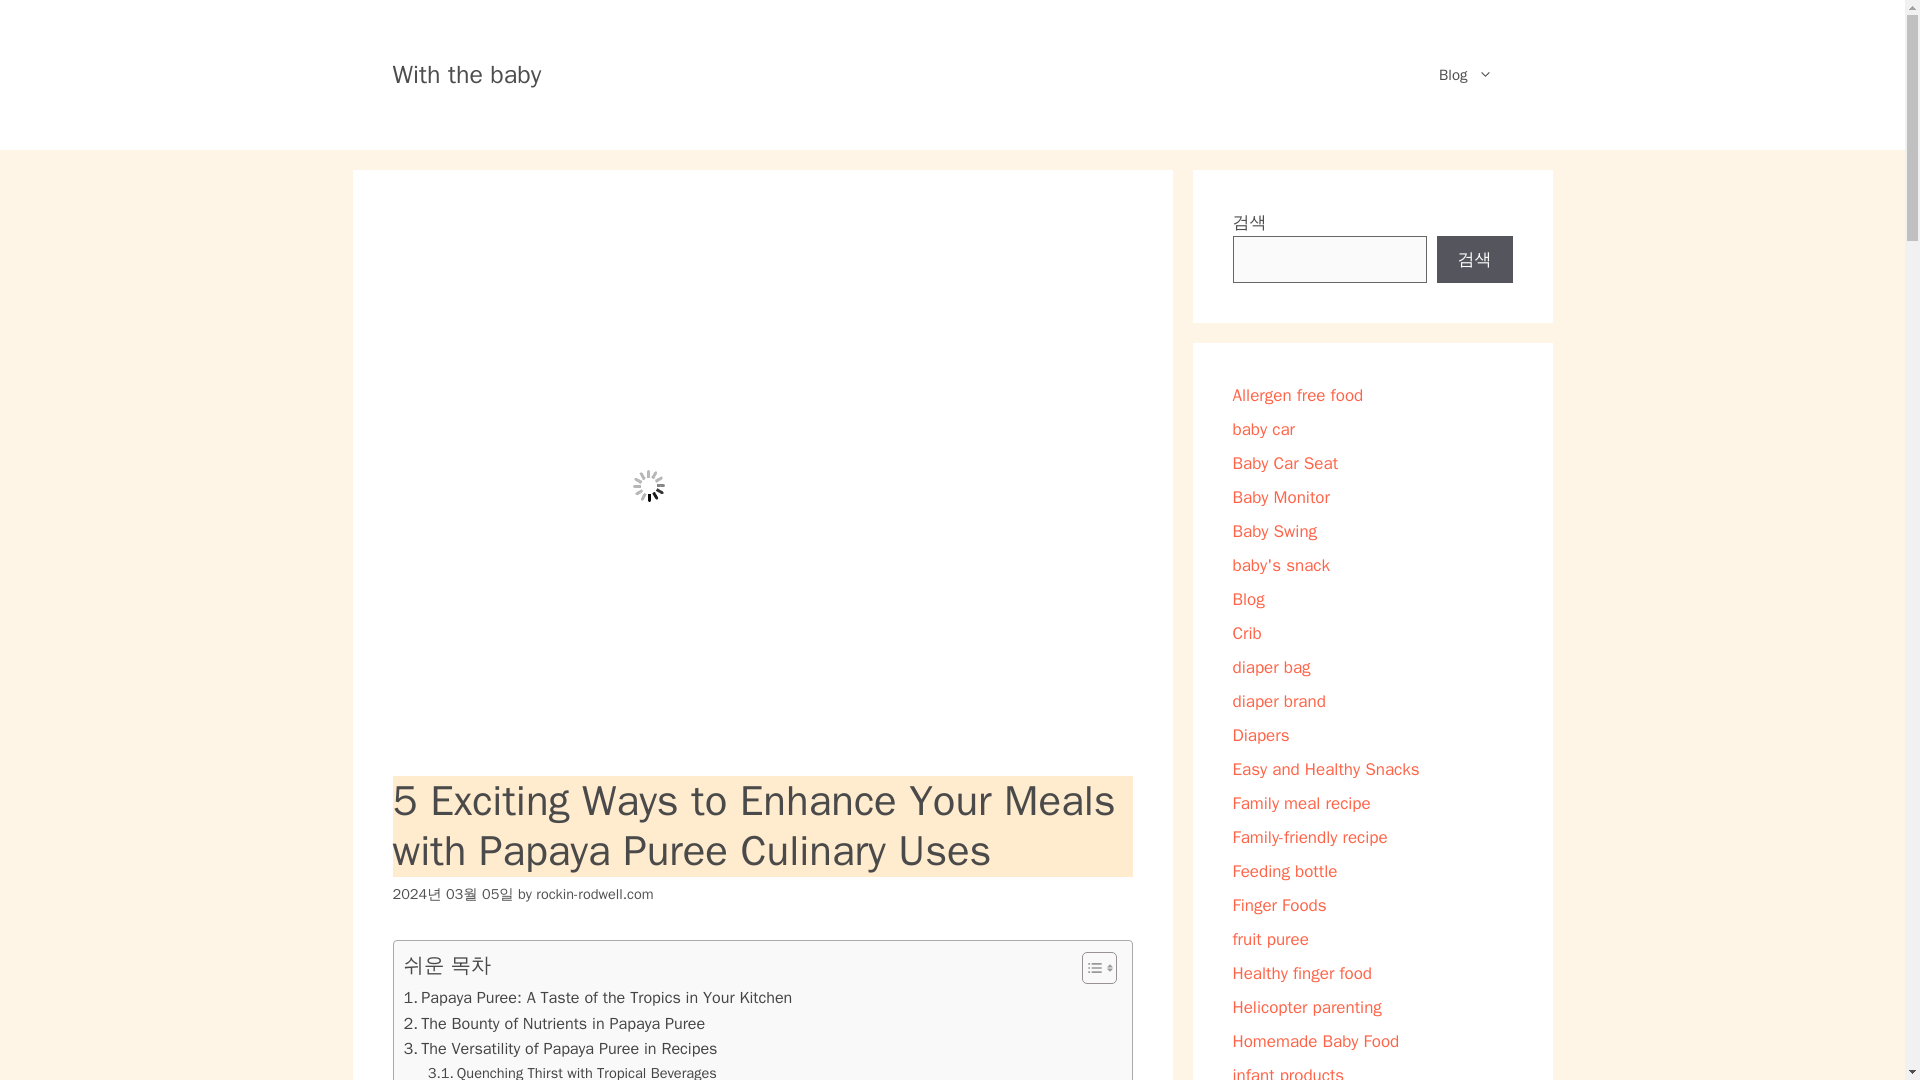  I want to click on rockin-rodwell.com, so click(594, 893).